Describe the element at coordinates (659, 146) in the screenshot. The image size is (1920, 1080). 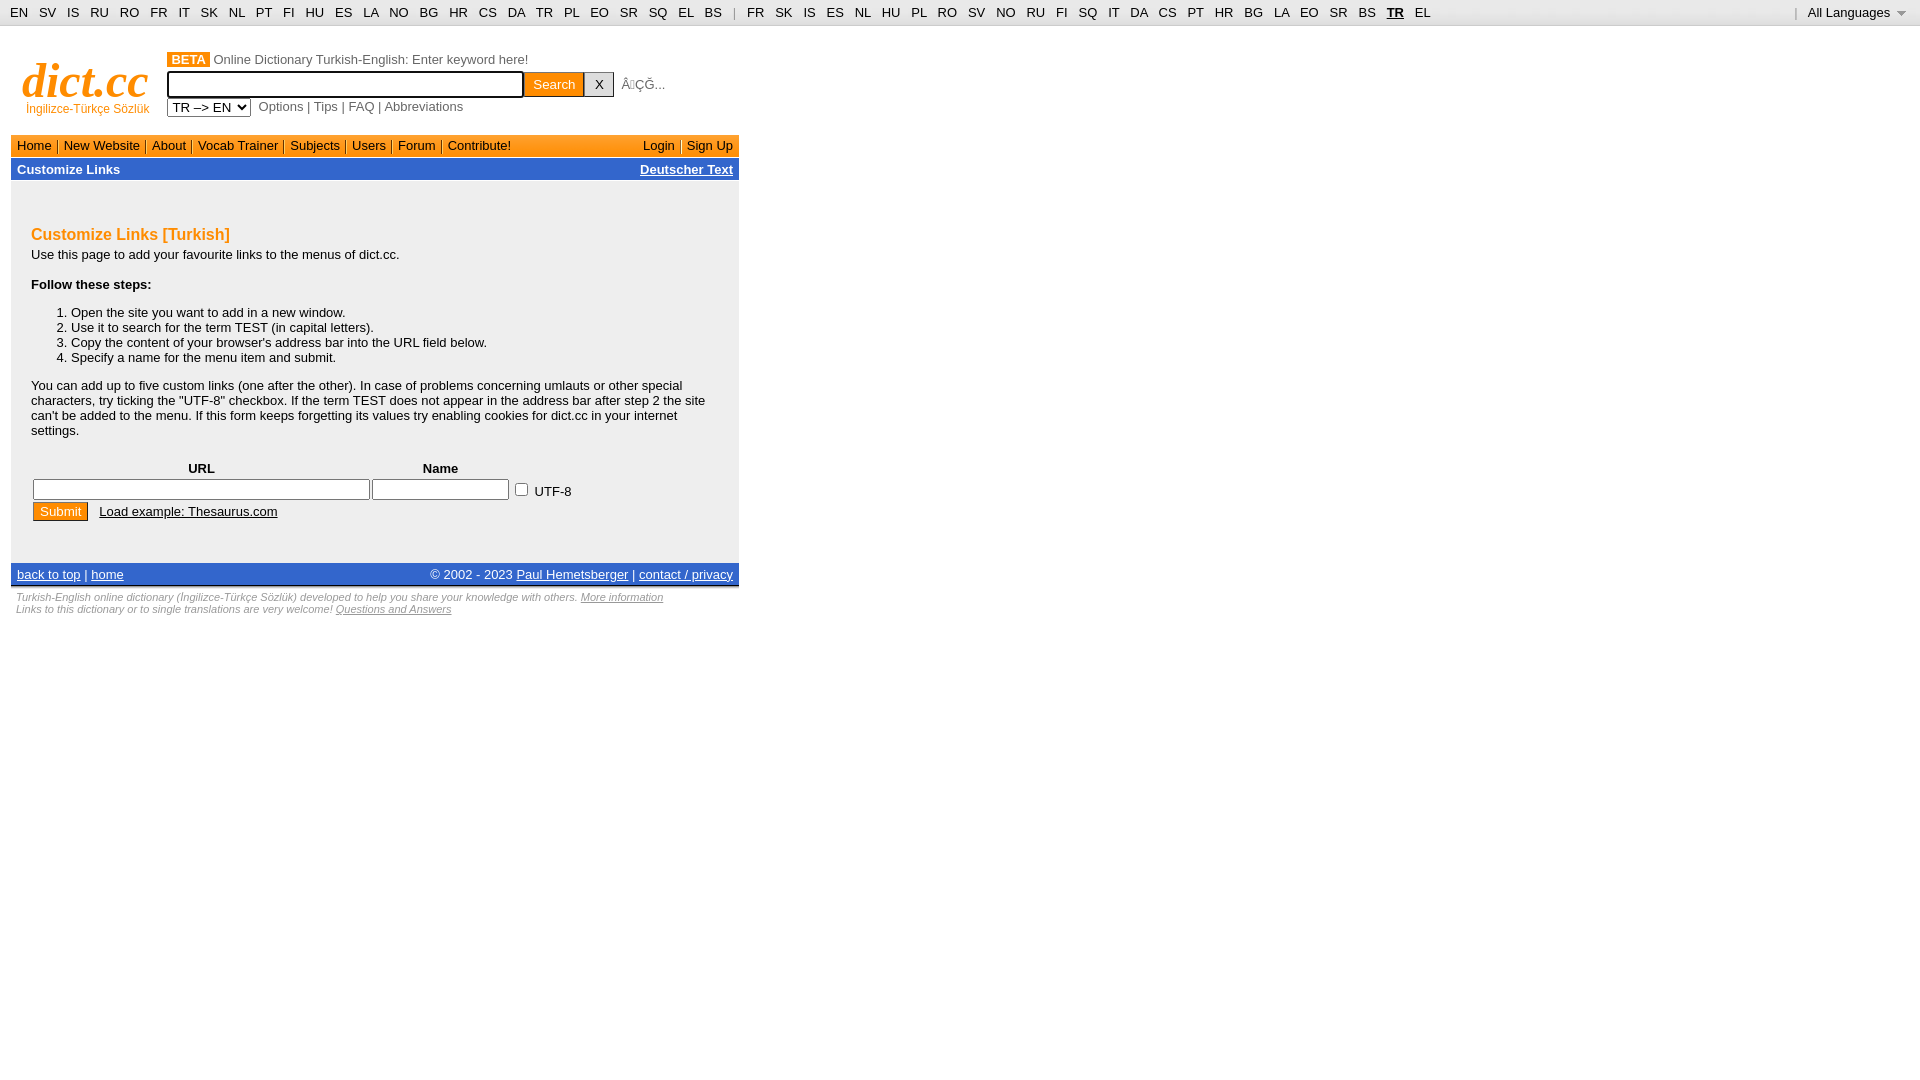
I see `Login` at that location.